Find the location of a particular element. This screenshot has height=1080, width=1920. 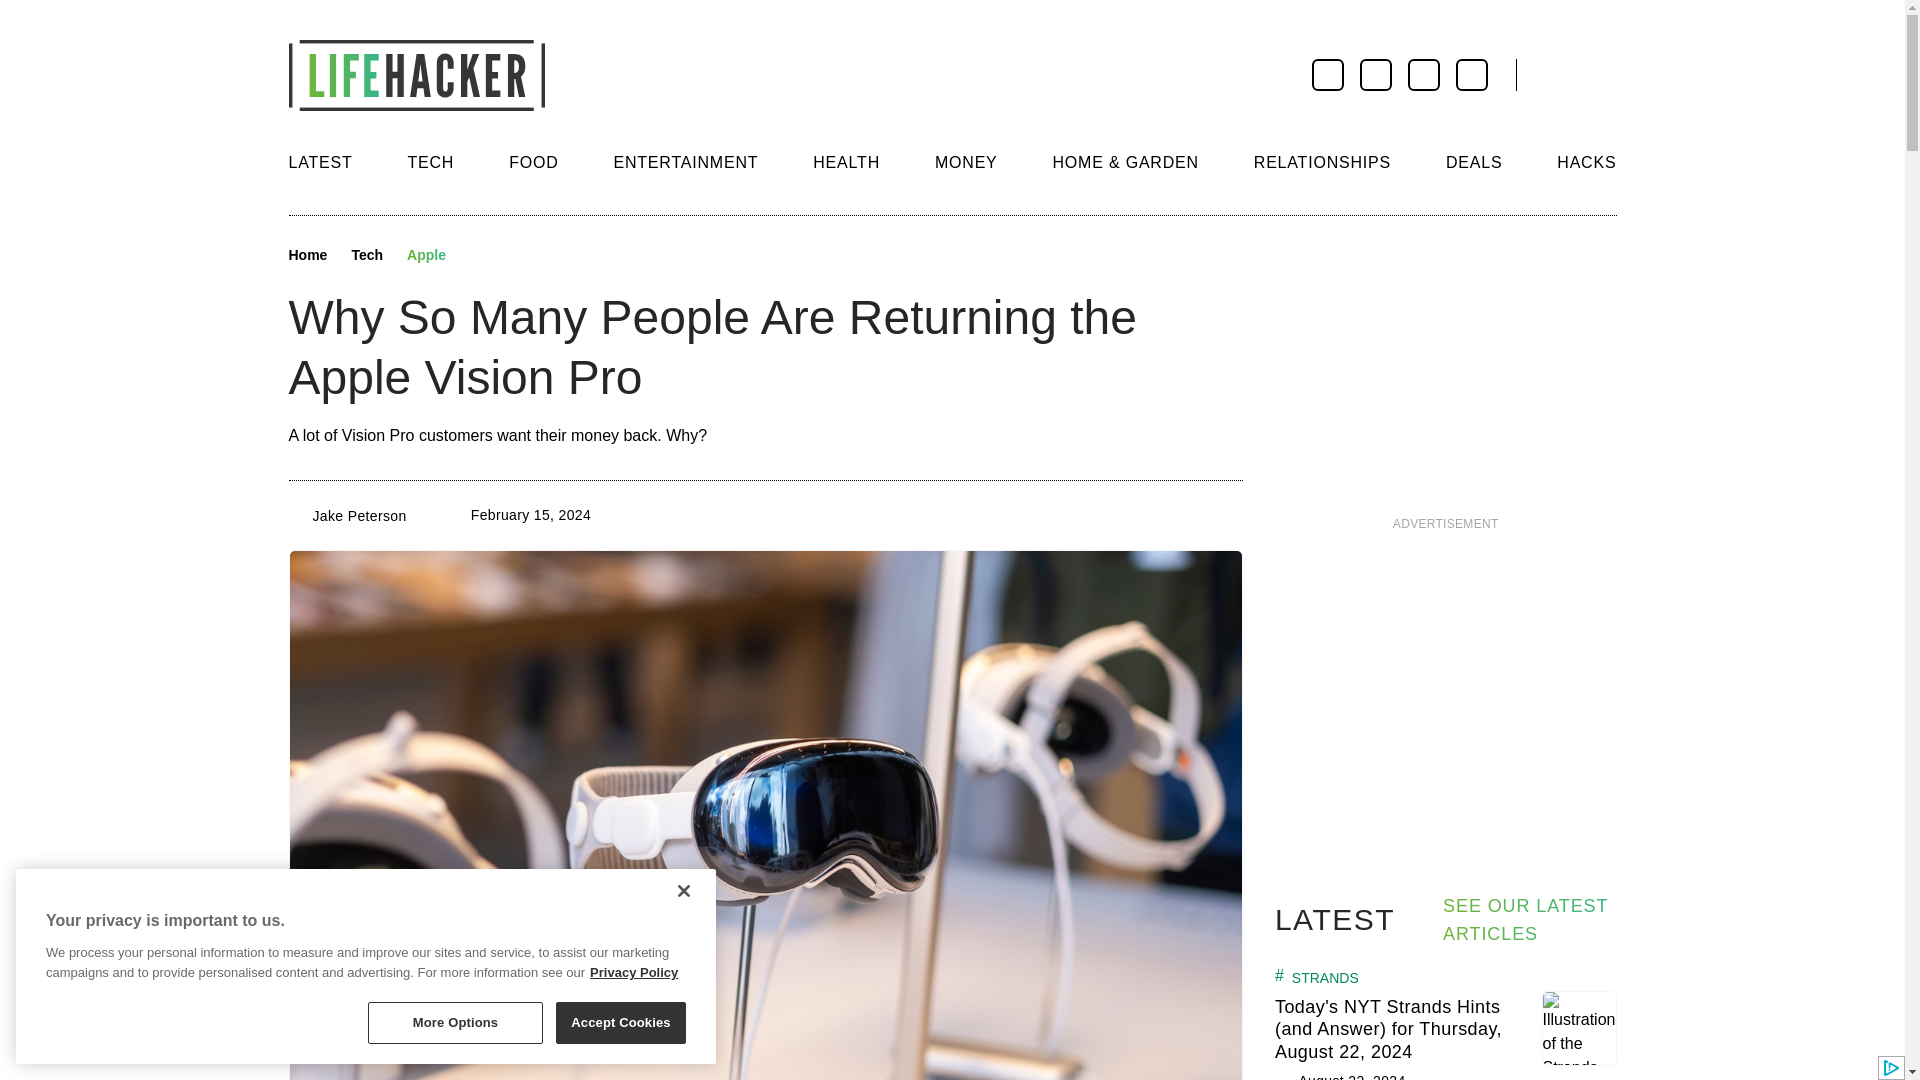

MONEY is located at coordinates (966, 162).